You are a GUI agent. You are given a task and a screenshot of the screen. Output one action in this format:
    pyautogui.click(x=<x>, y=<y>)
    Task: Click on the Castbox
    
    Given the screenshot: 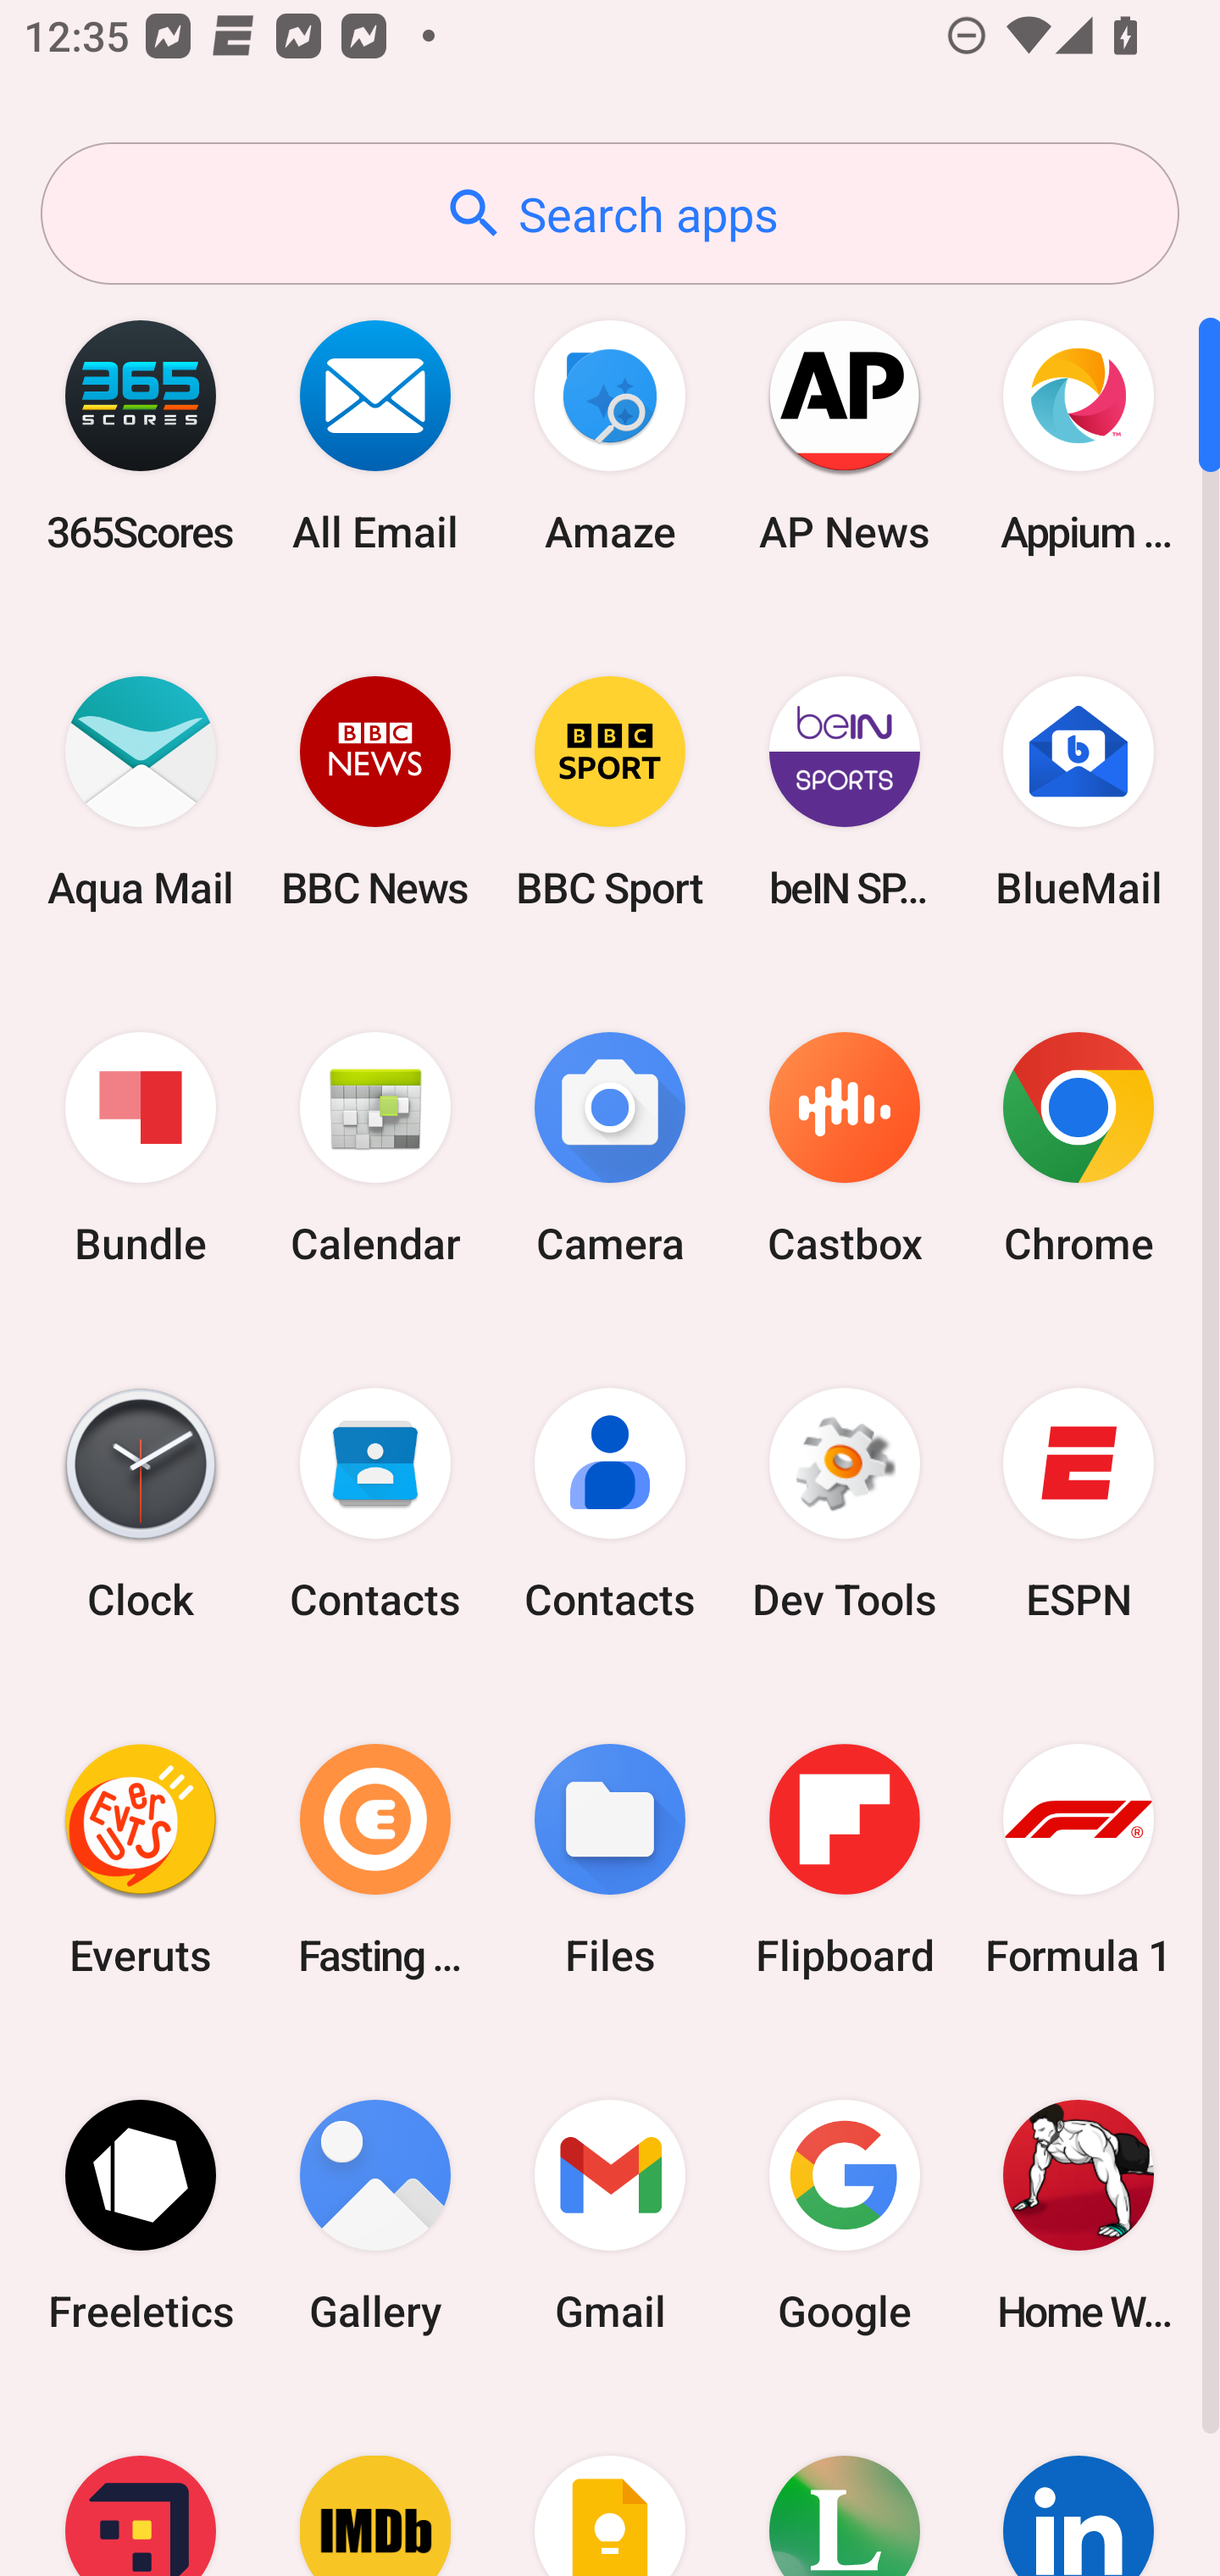 What is the action you would take?
    pyautogui.click(x=844, y=1149)
    